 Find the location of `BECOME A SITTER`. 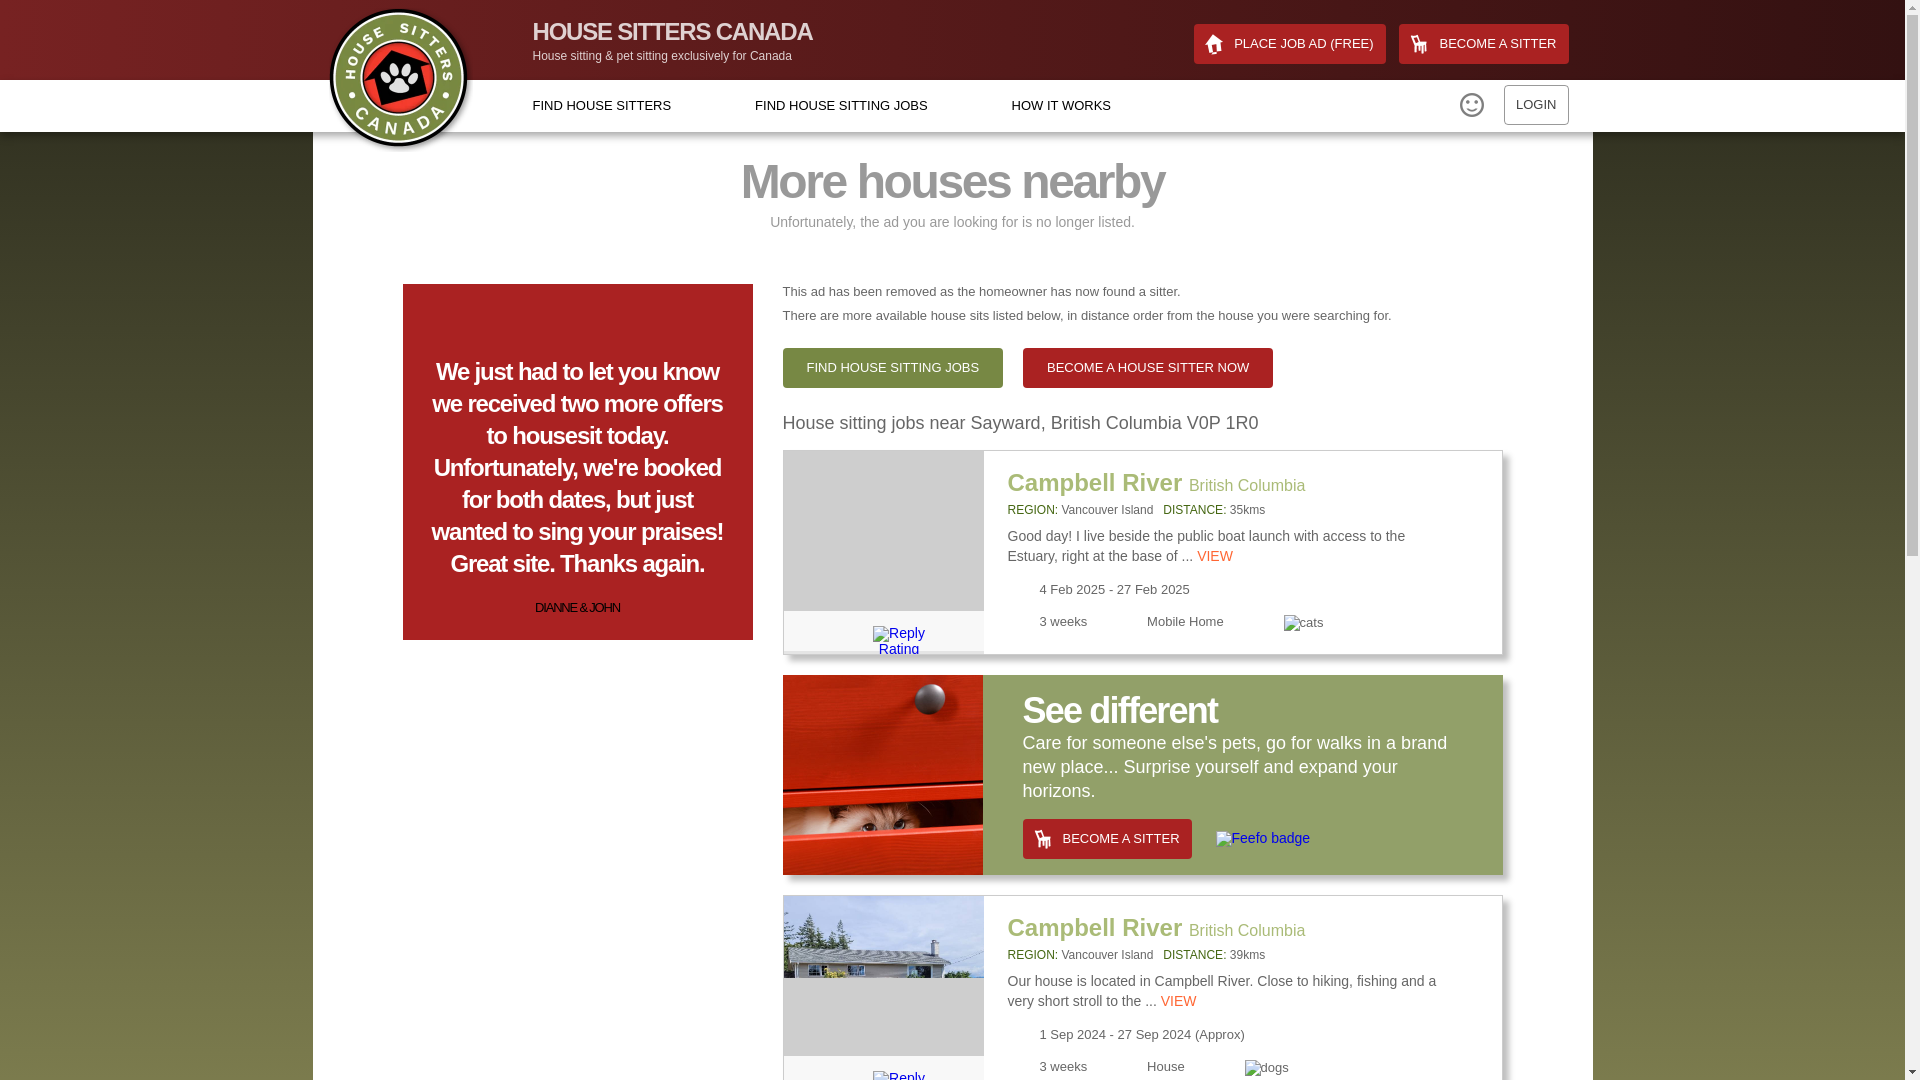

BECOME A SITTER is located at coordinates (1484, 43).